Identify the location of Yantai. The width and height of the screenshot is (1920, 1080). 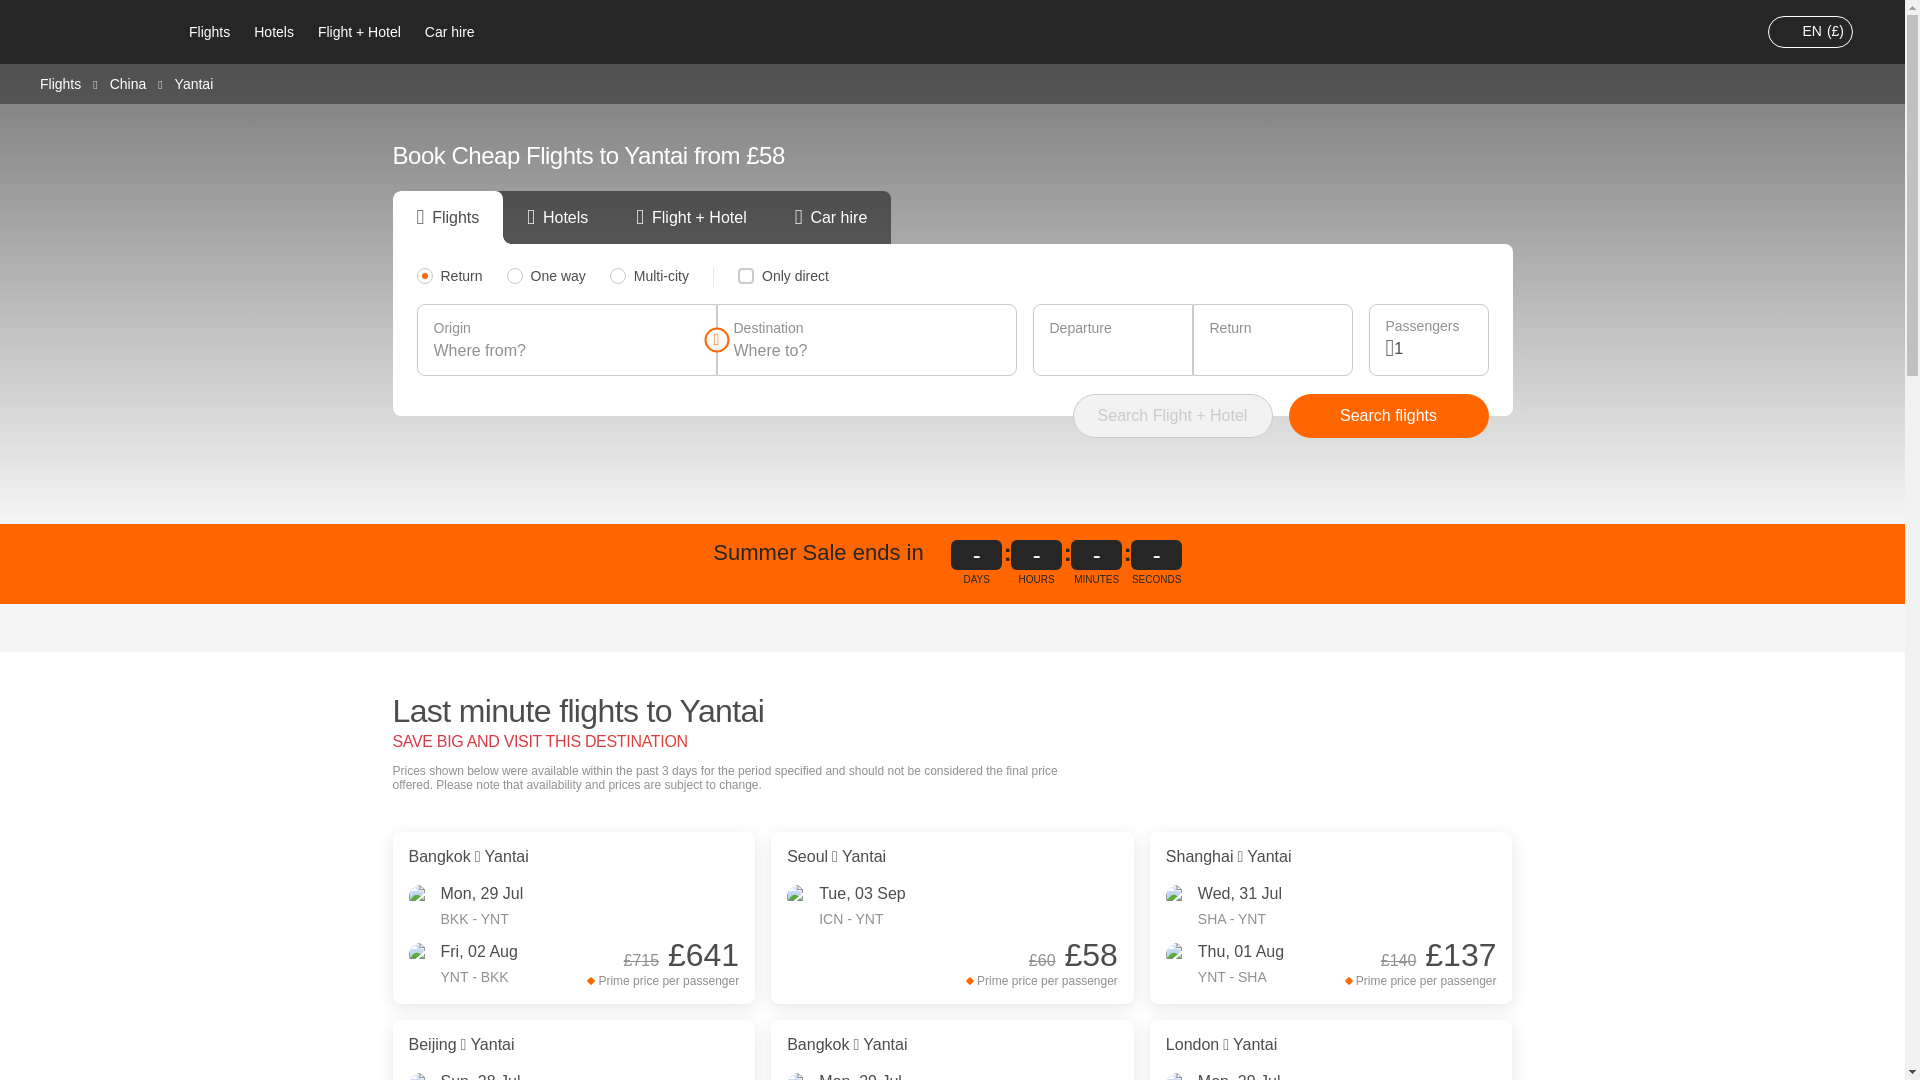
(194, 83).